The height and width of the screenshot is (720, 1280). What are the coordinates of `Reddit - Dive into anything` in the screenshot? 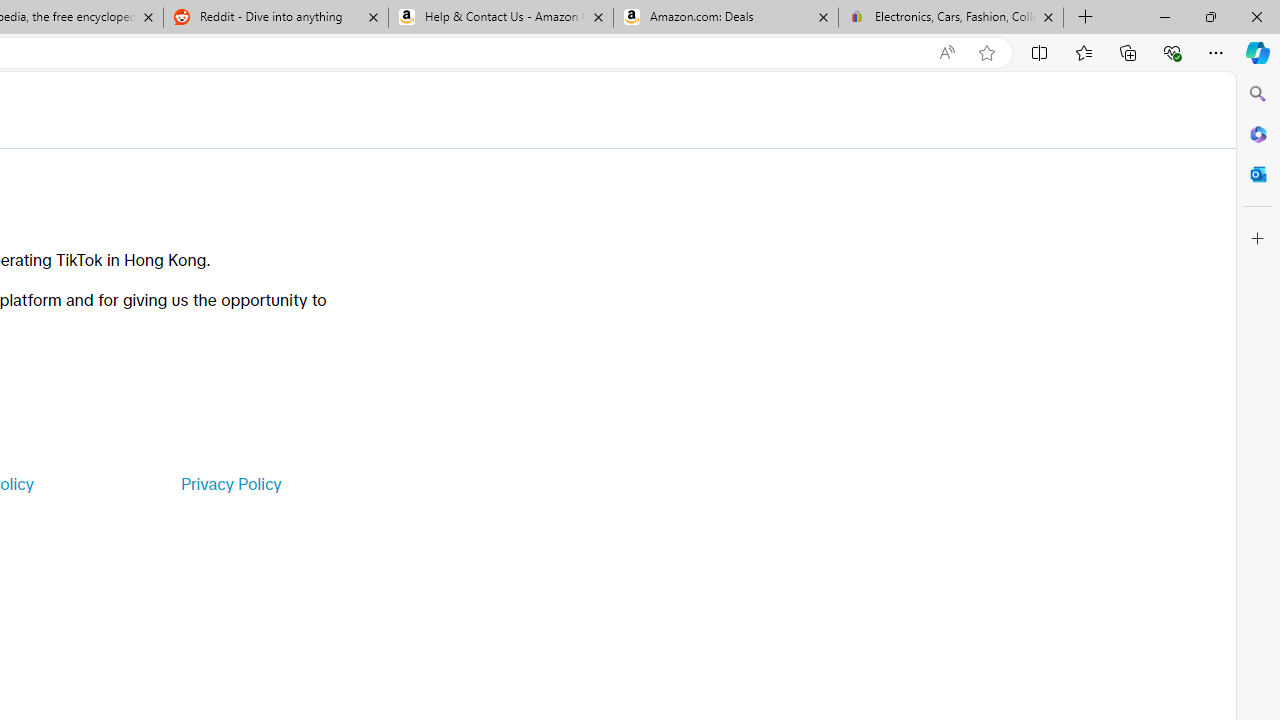 It's located at (275, 18).